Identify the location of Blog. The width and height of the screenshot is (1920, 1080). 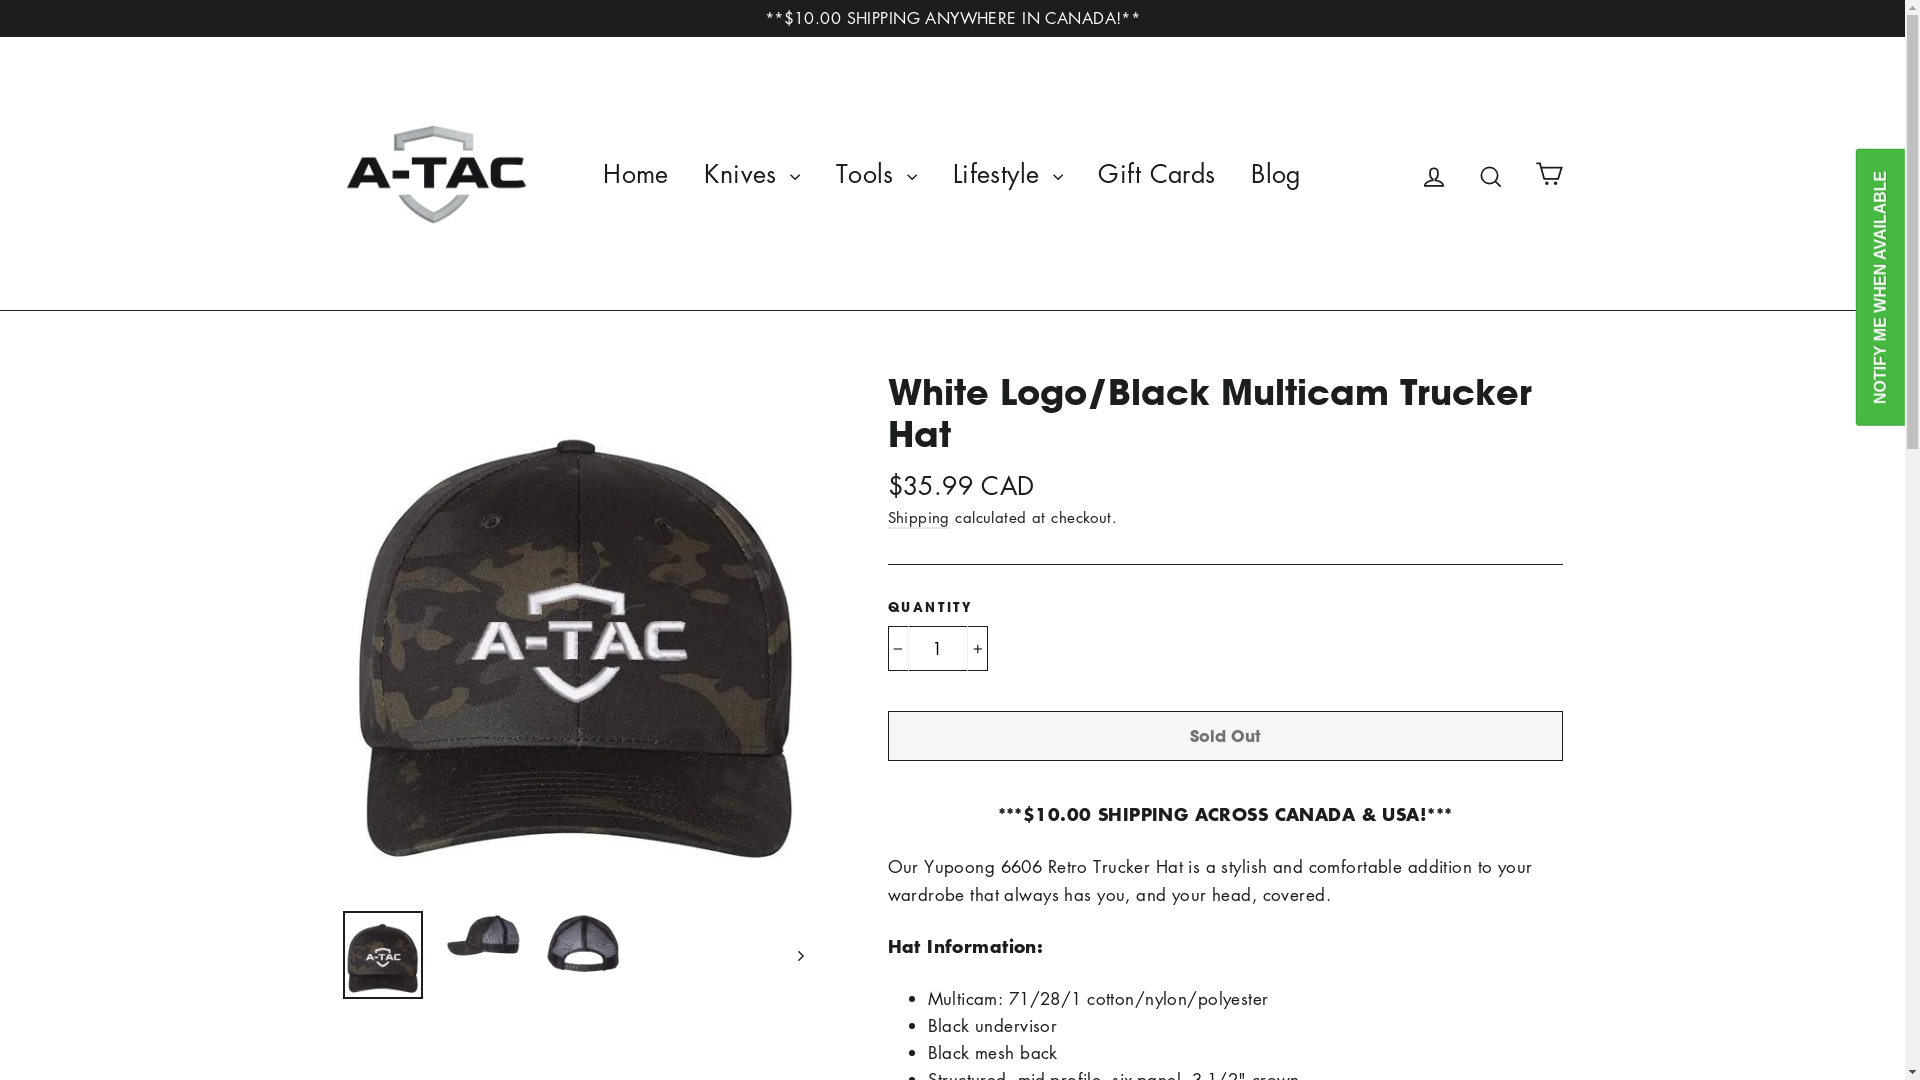
(1276, 174).